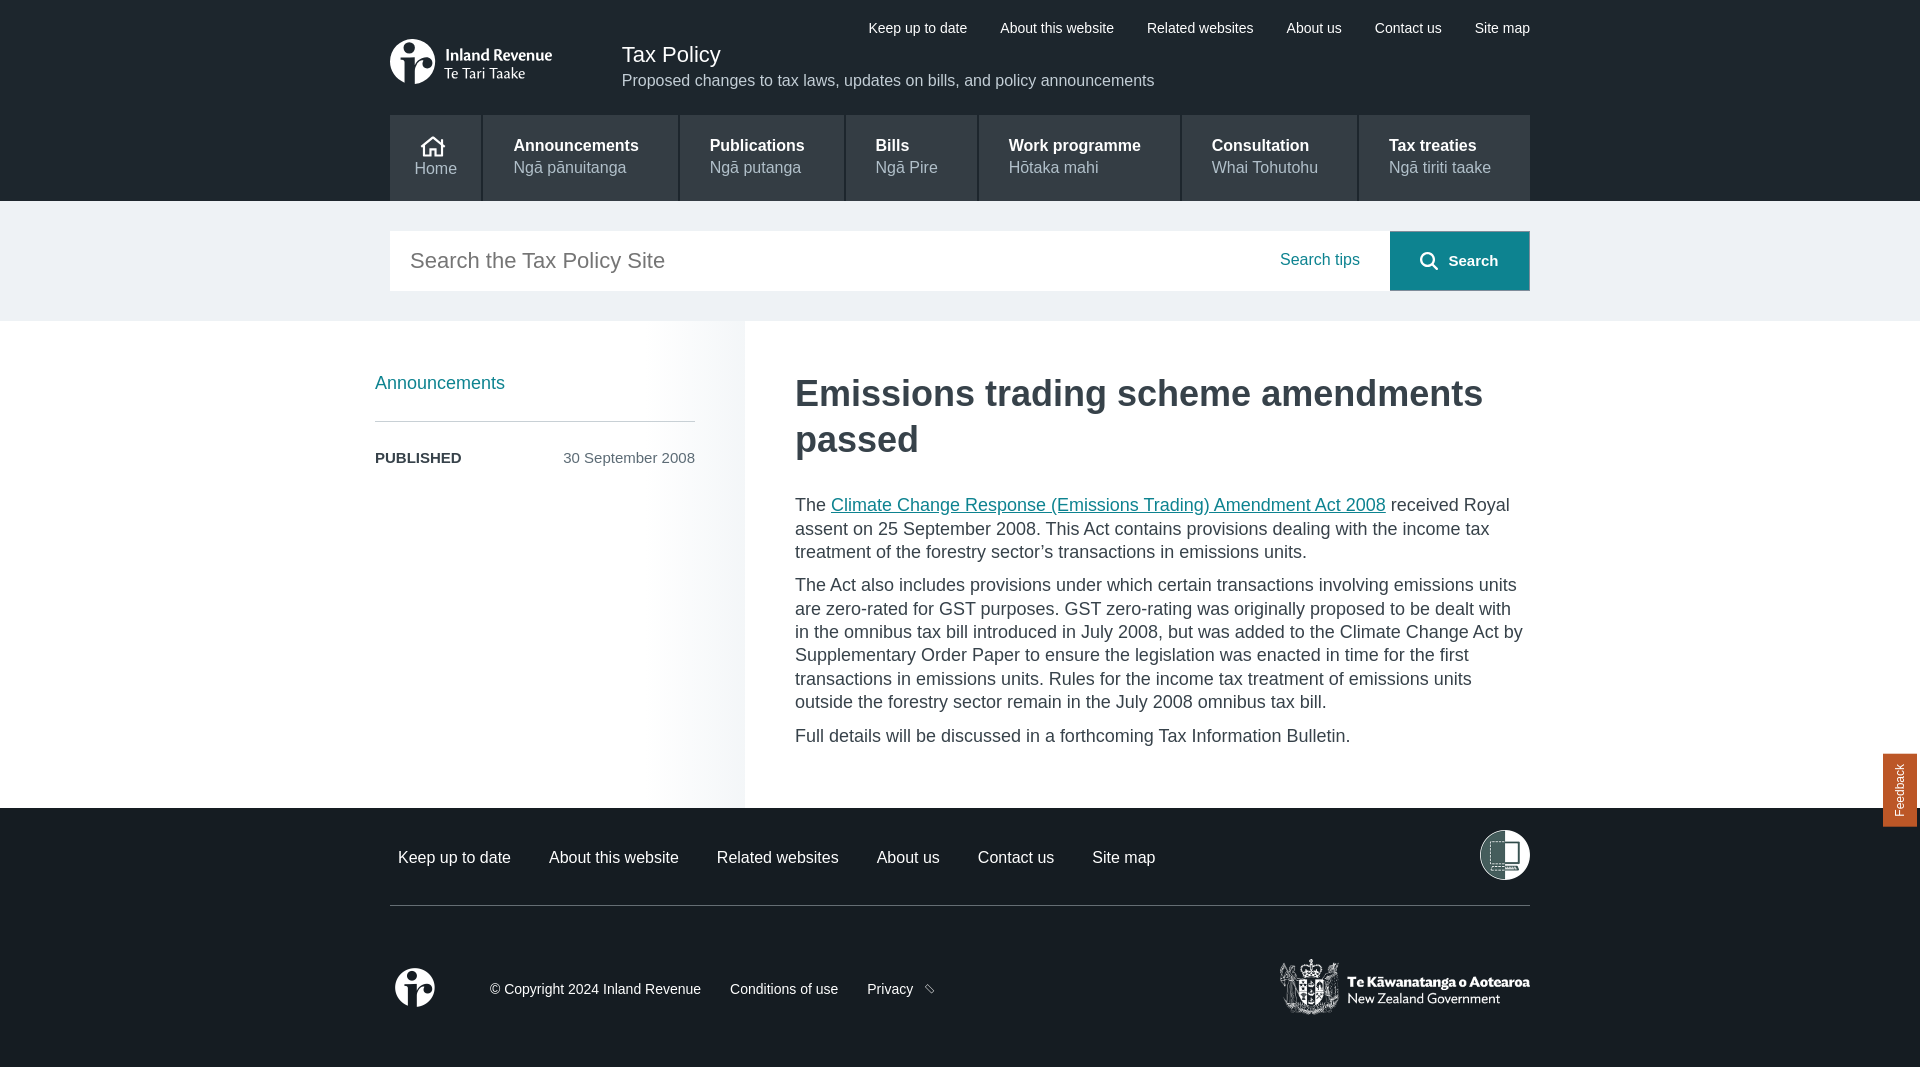 The image size is (1920, 1080). I want to click on Related websites, so click(778, 857).